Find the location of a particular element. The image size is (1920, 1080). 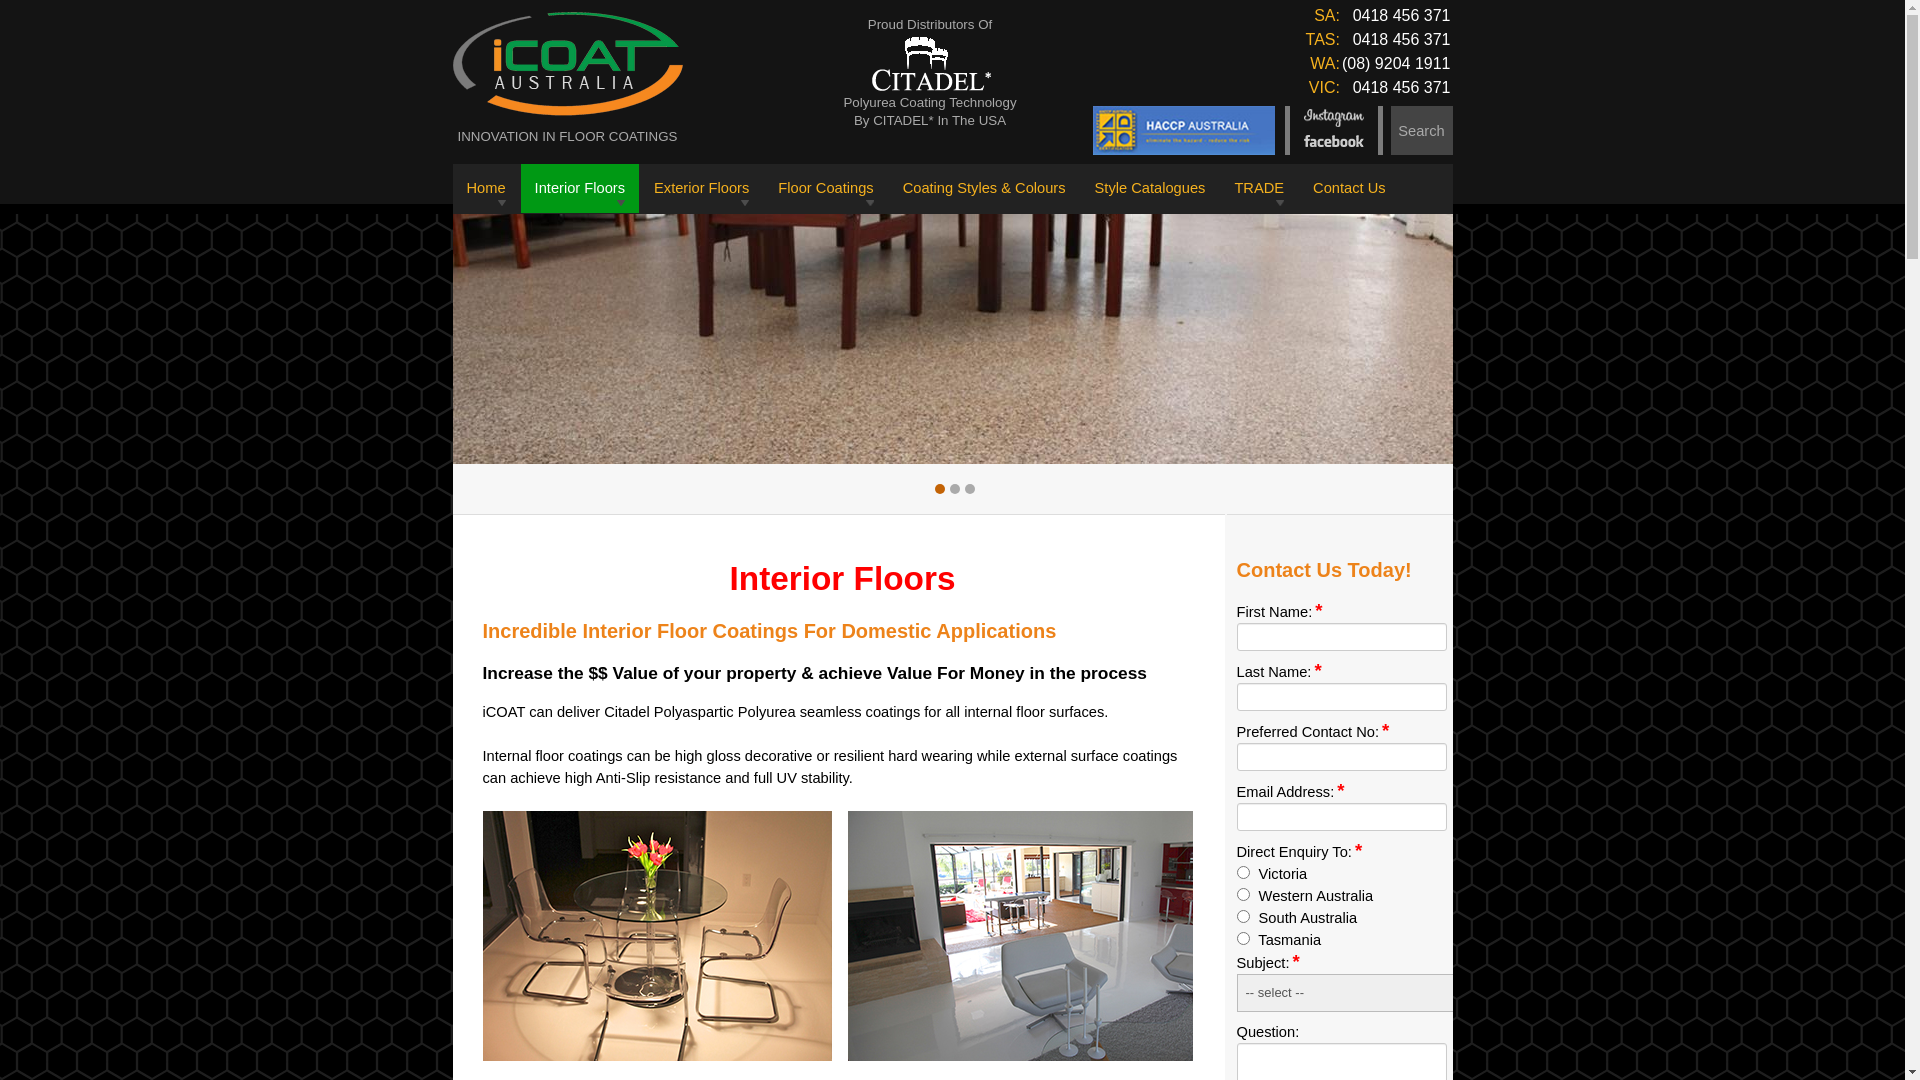

Style Catalogues is located at coordinates (1150, 188).